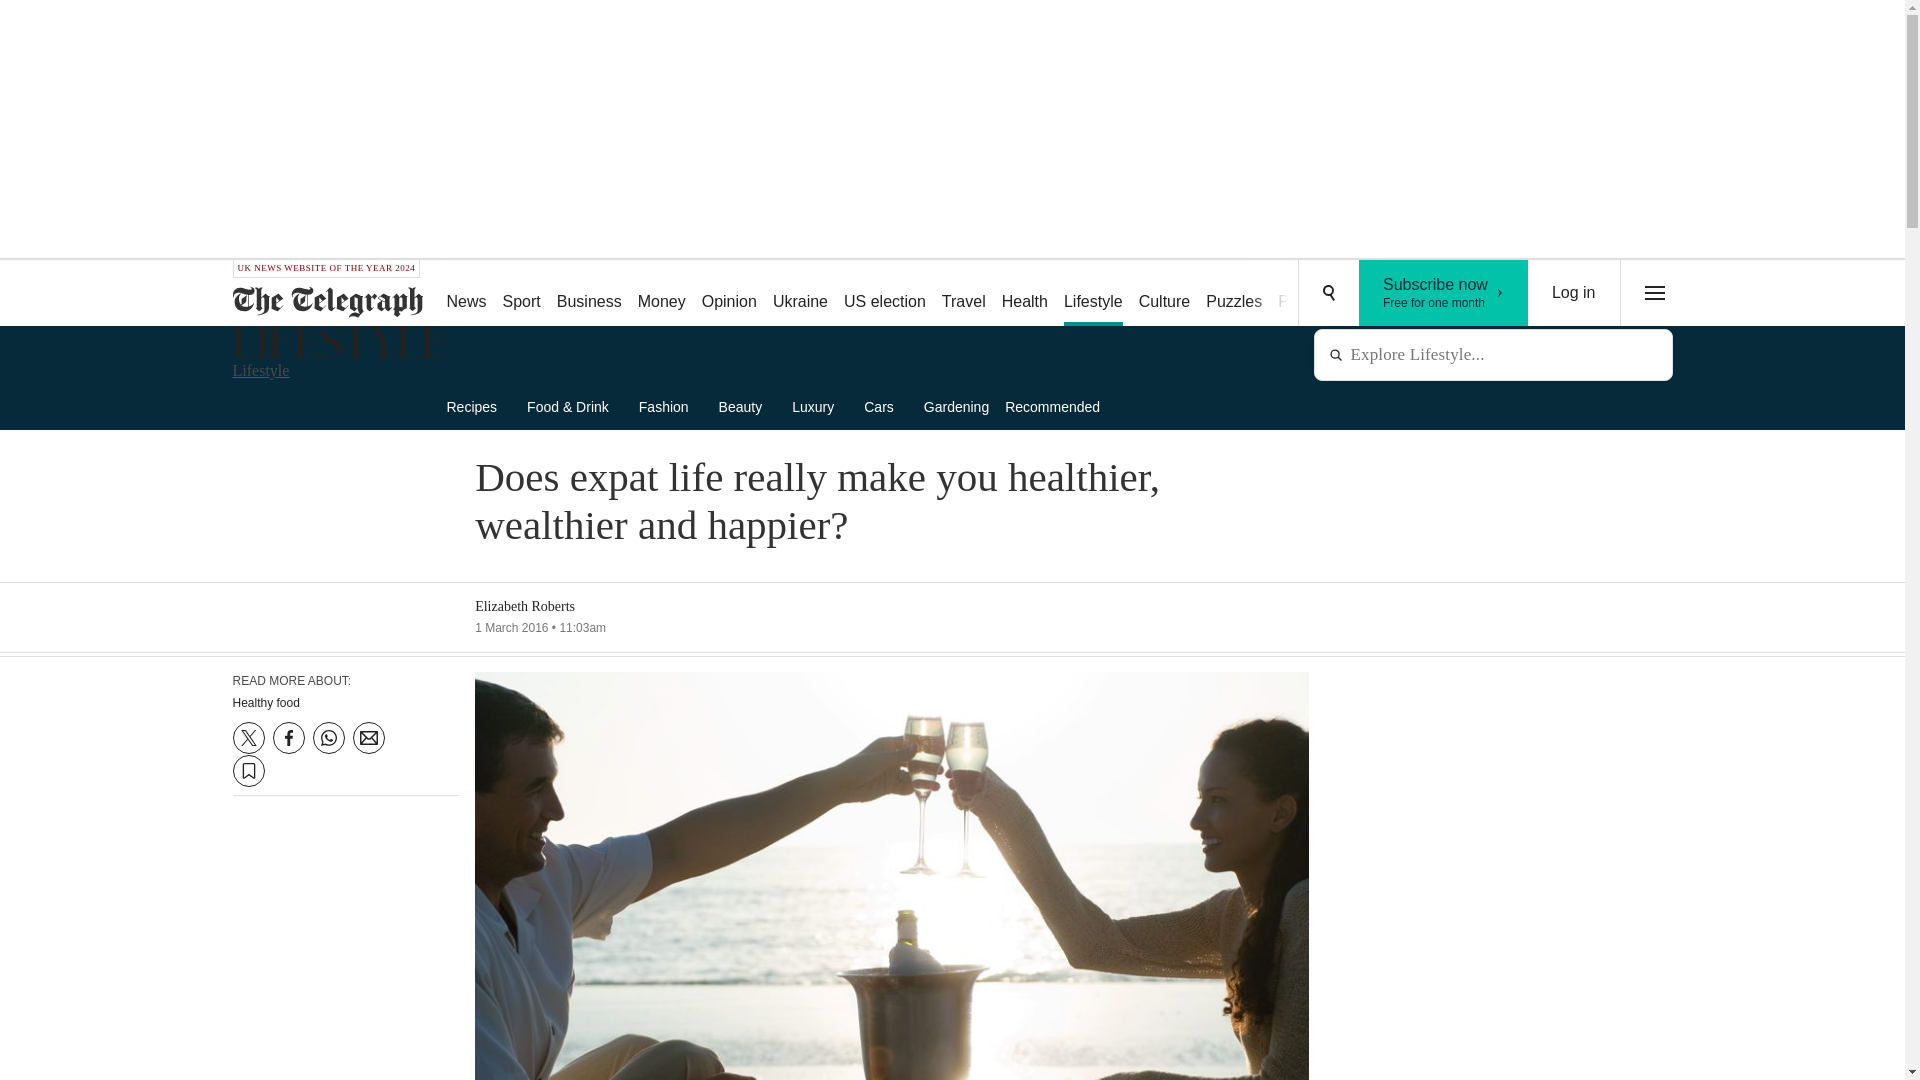 Image resolution: width=1920 pixels, height=1080 pixels. I want to click on Podcasts, so click(1574, 293).